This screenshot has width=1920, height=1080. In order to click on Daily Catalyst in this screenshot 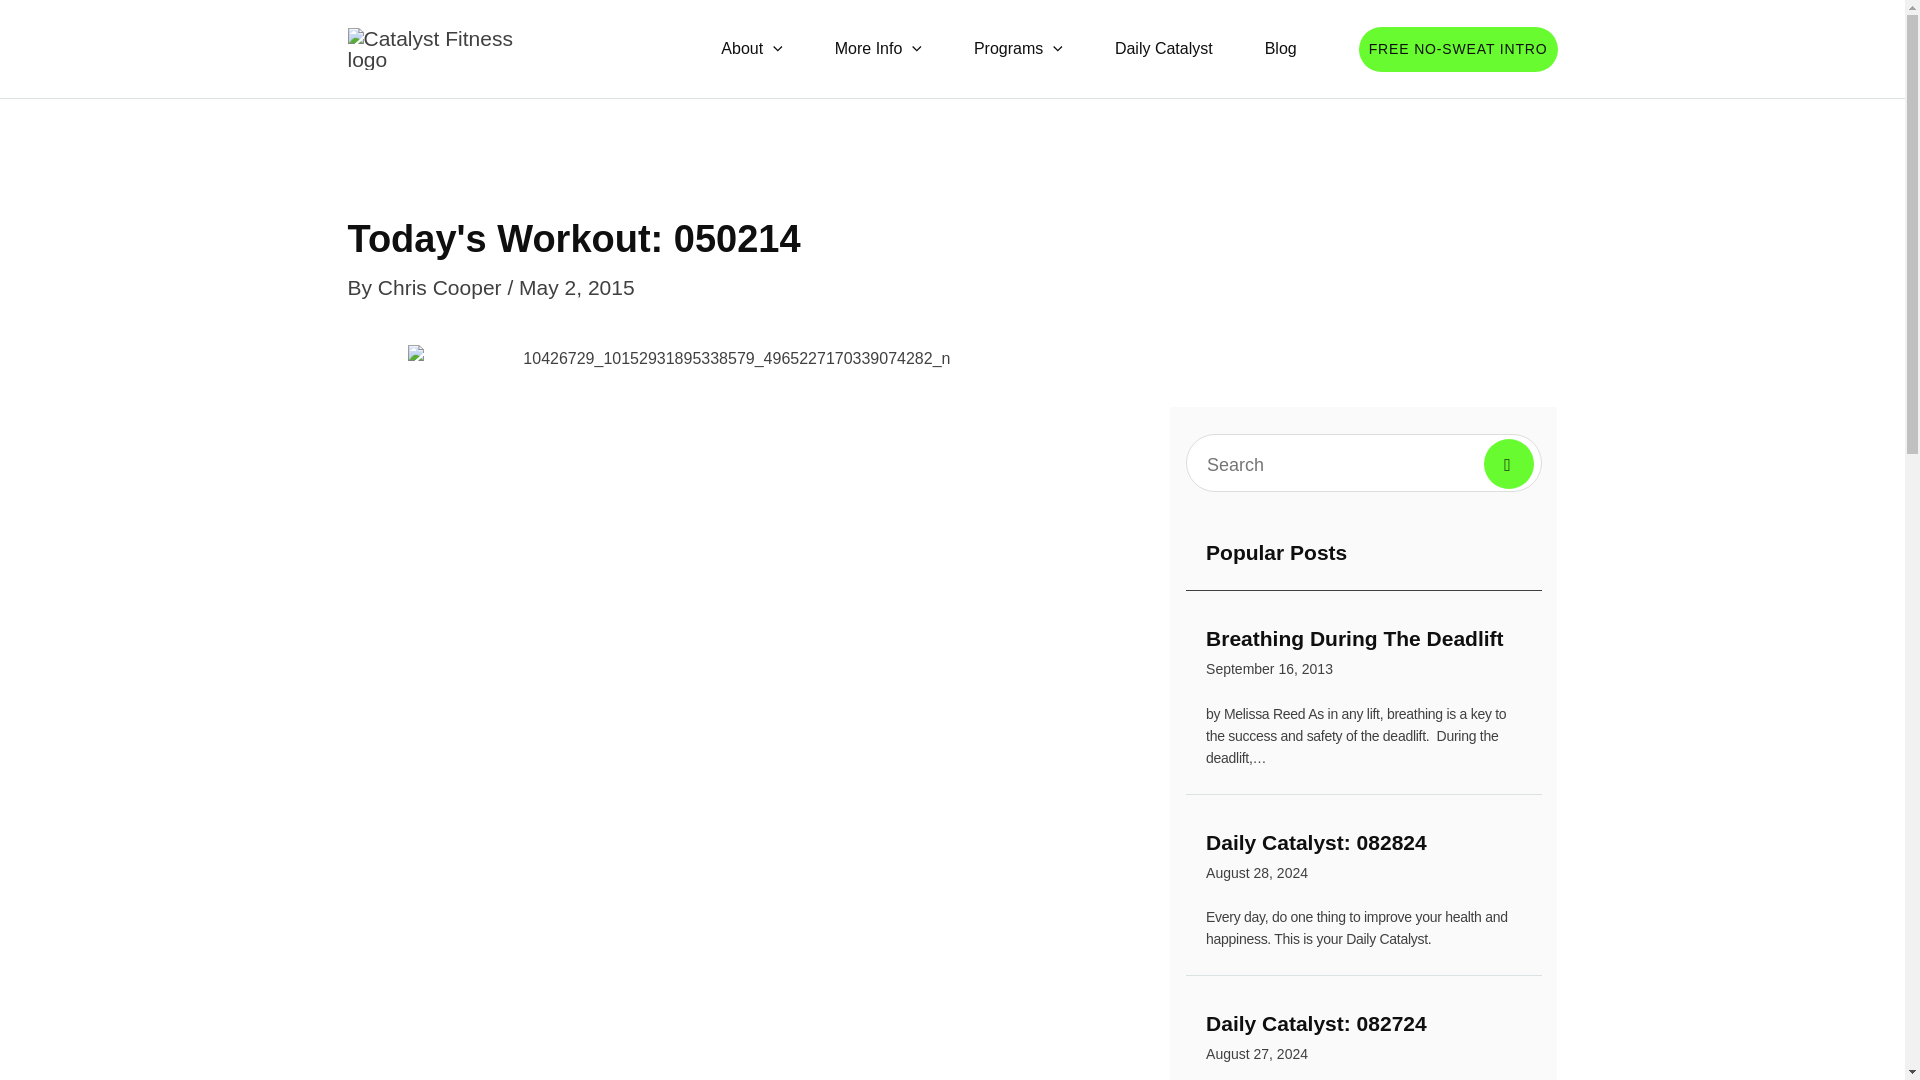, I will do `click(1163, 48)`.